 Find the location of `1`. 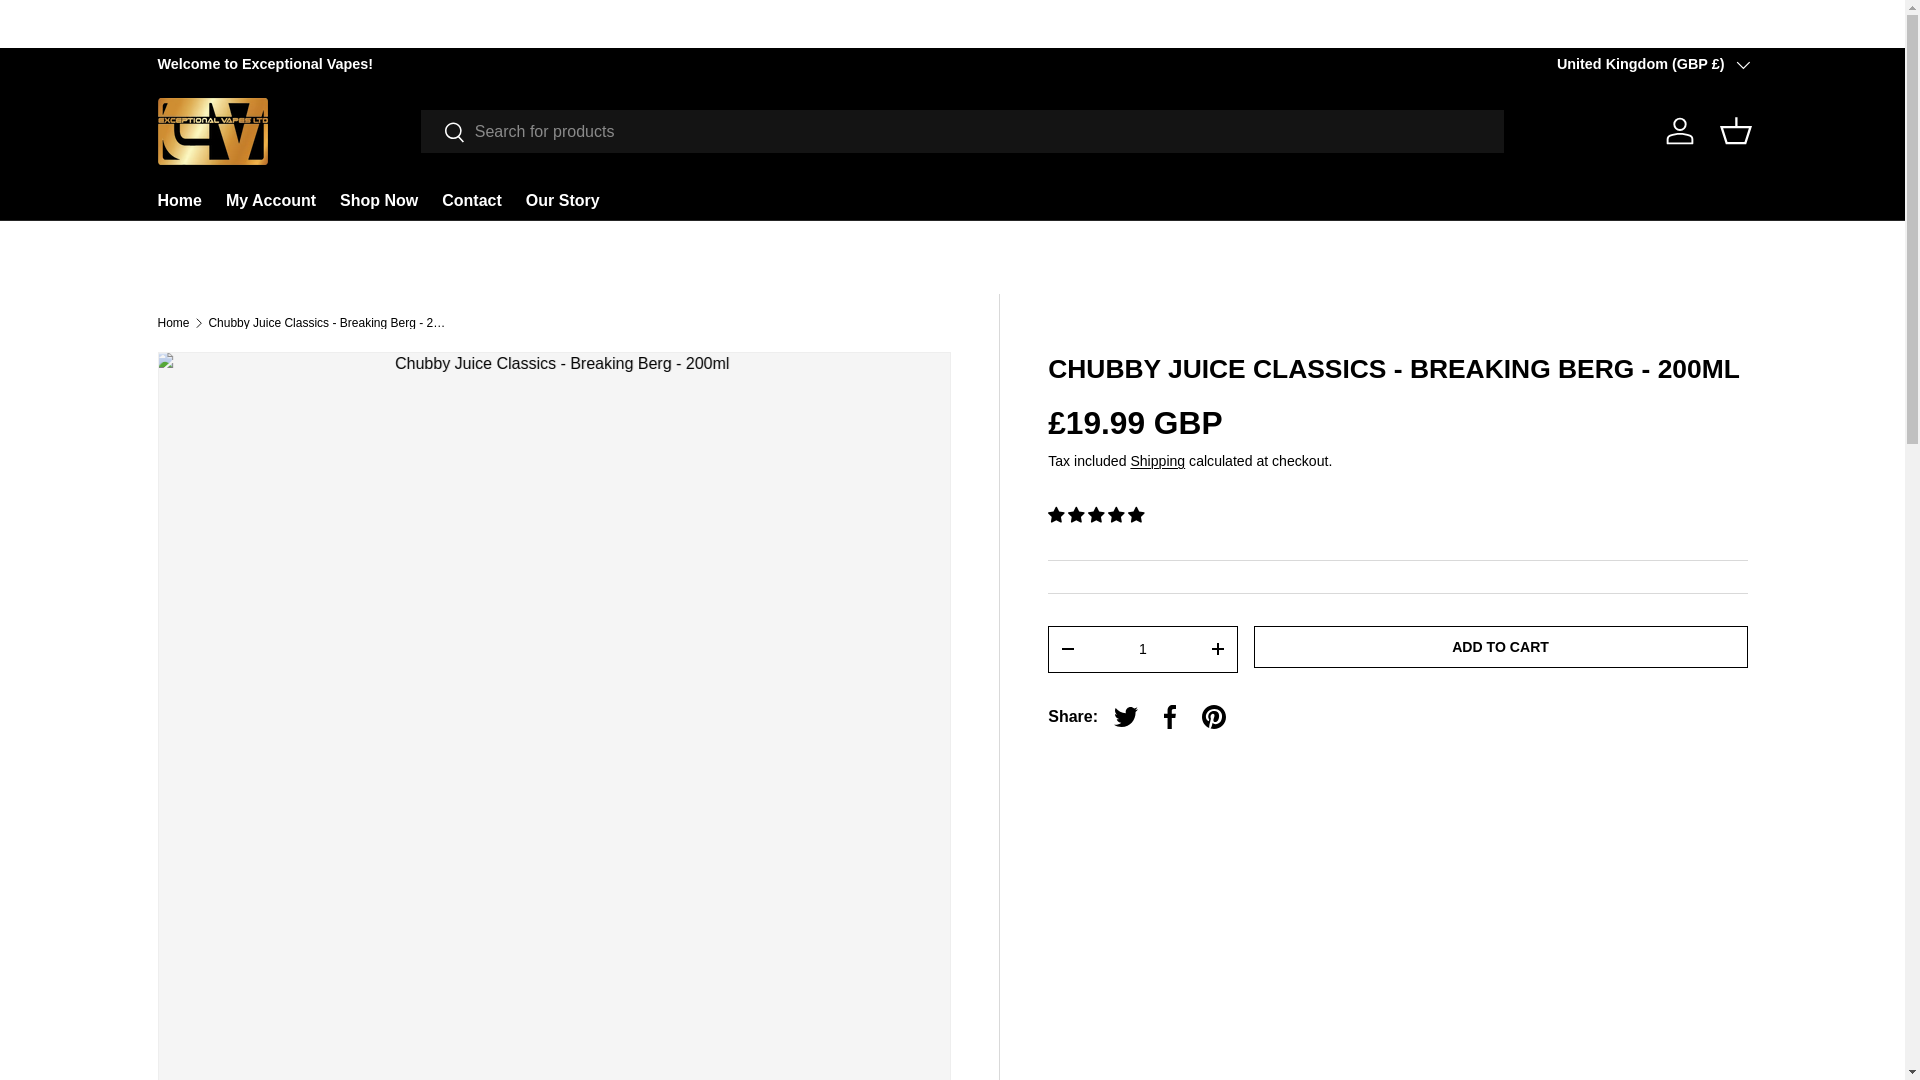

1 is located at coordinates (1142, 648).